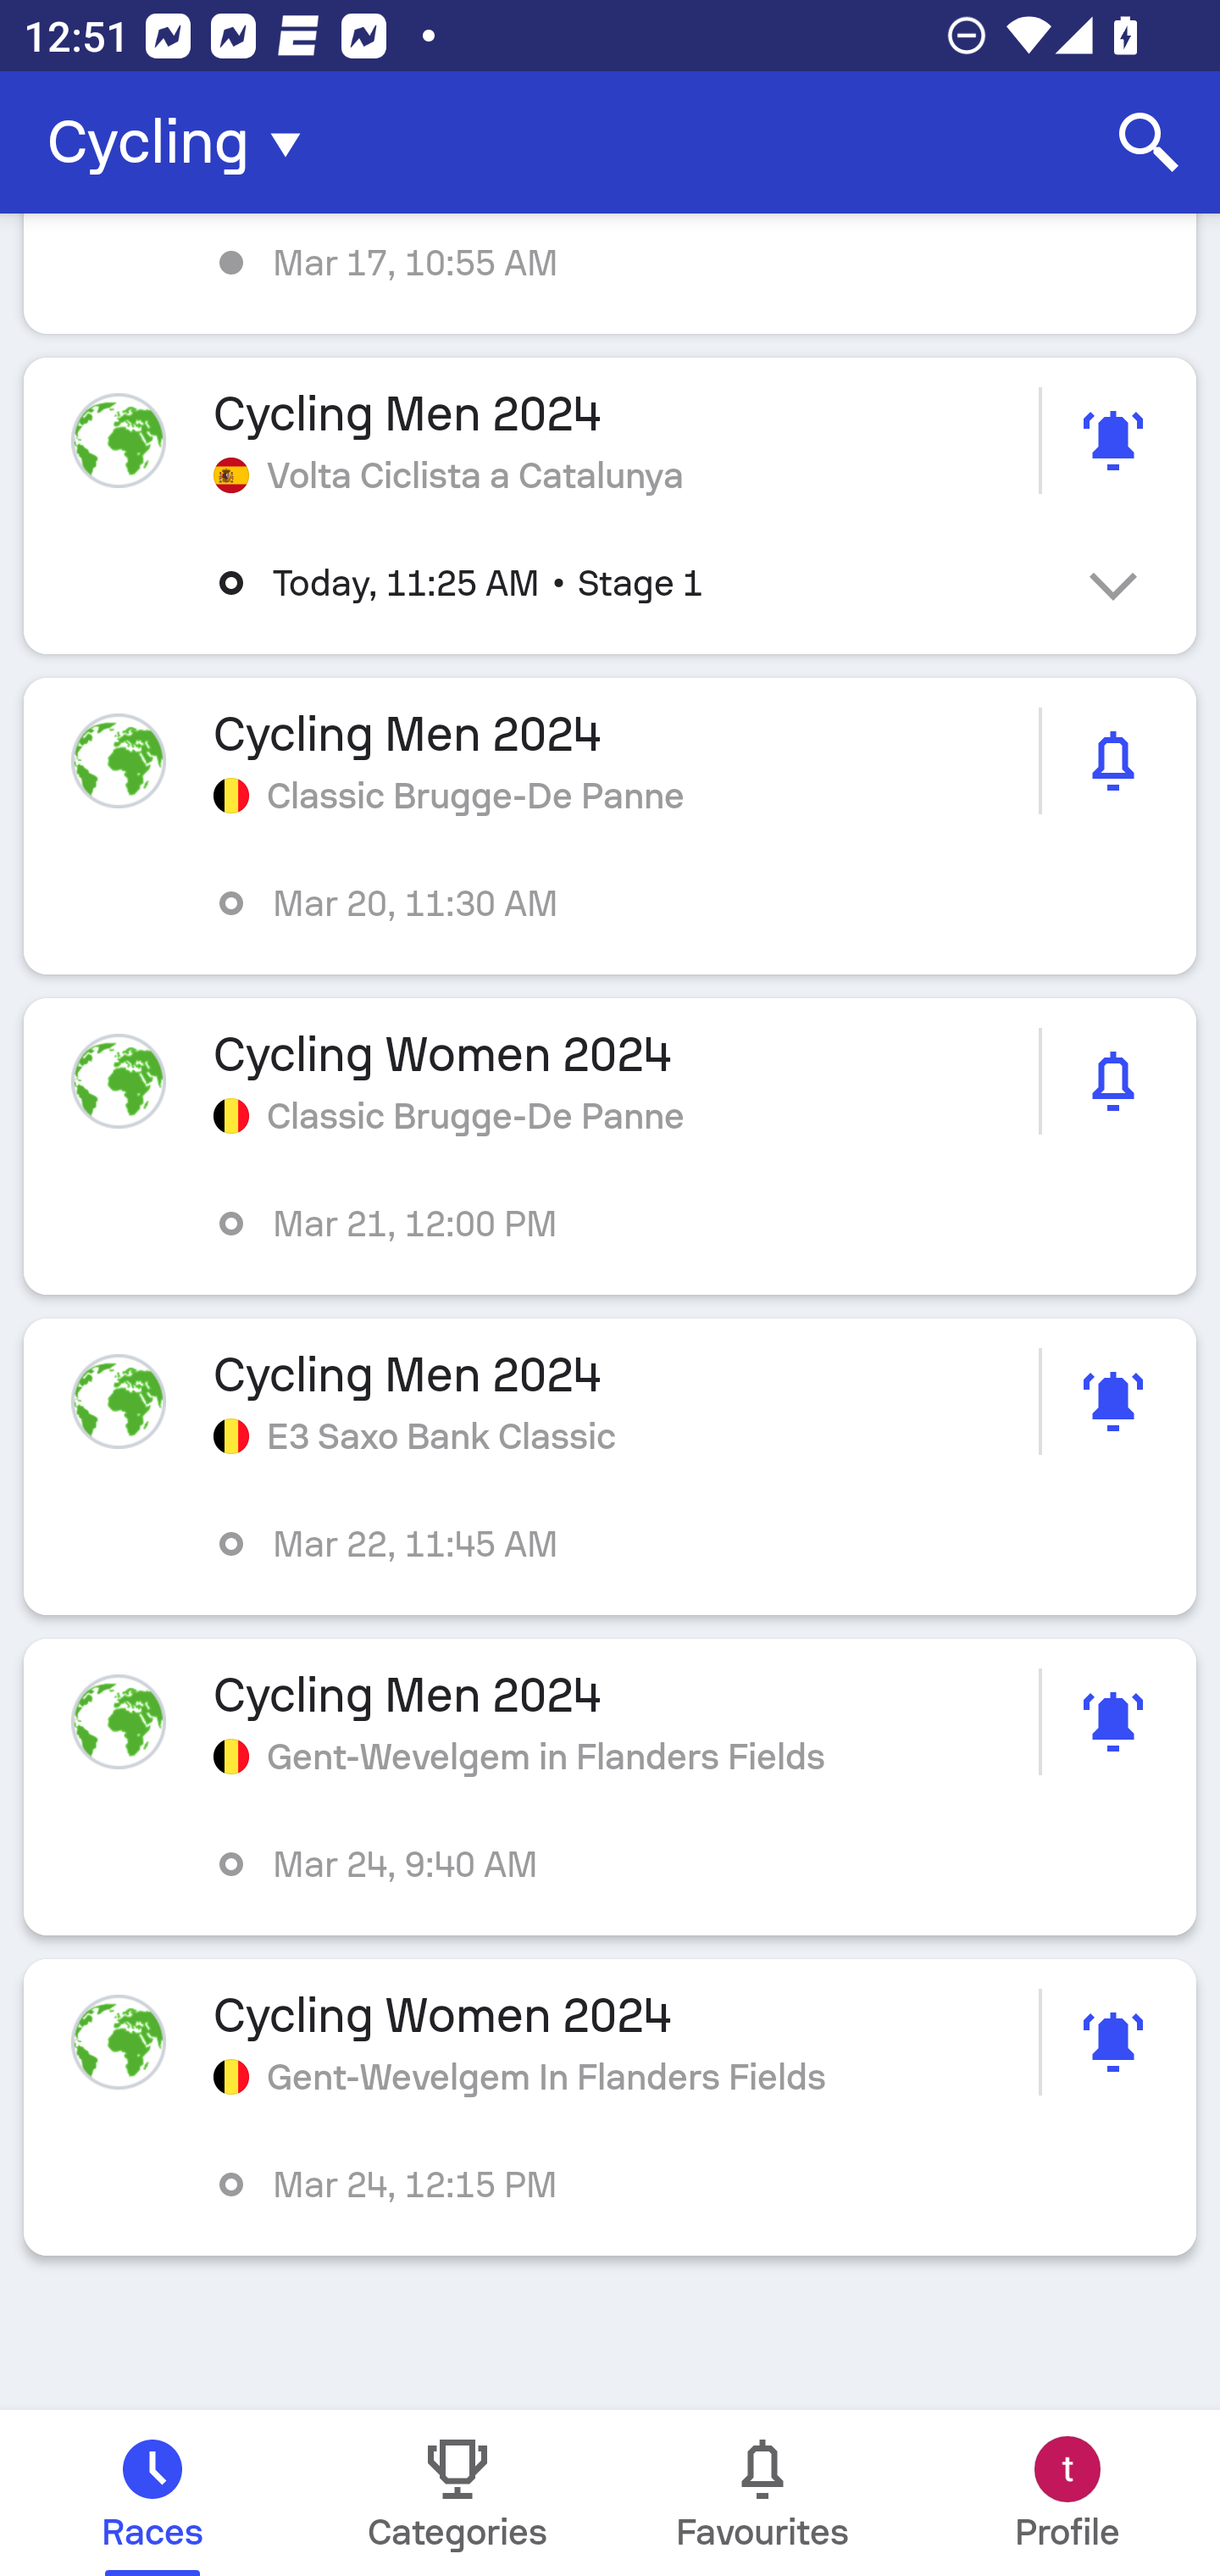 Image resolution: width=1220 pixels, height=2576 pixels. What do you see at coordinates (634, 583) in the screenshot?
I see `Today, 11:25 AM • Stage 1` at bounding box center [634, 583].